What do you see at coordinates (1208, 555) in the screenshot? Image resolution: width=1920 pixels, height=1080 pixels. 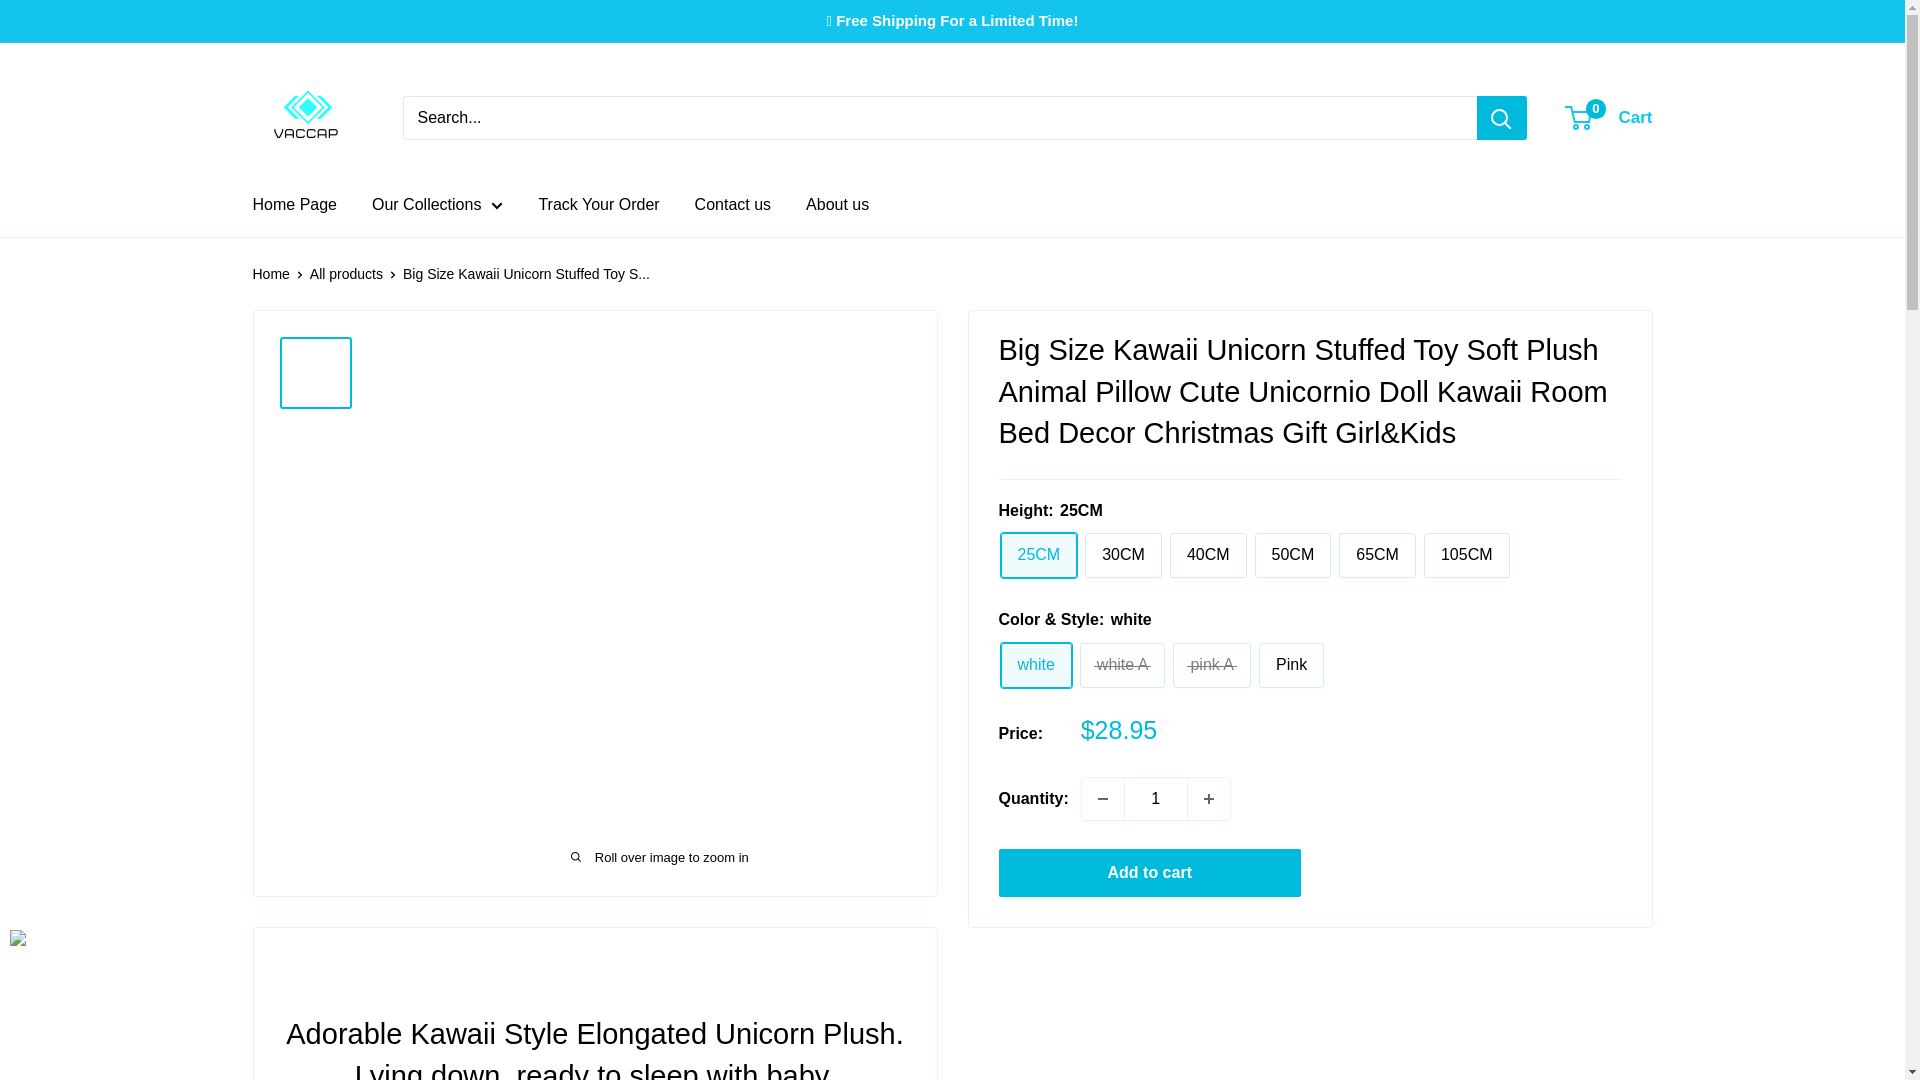 I see `40CM` at bounding box center [1208, 555].